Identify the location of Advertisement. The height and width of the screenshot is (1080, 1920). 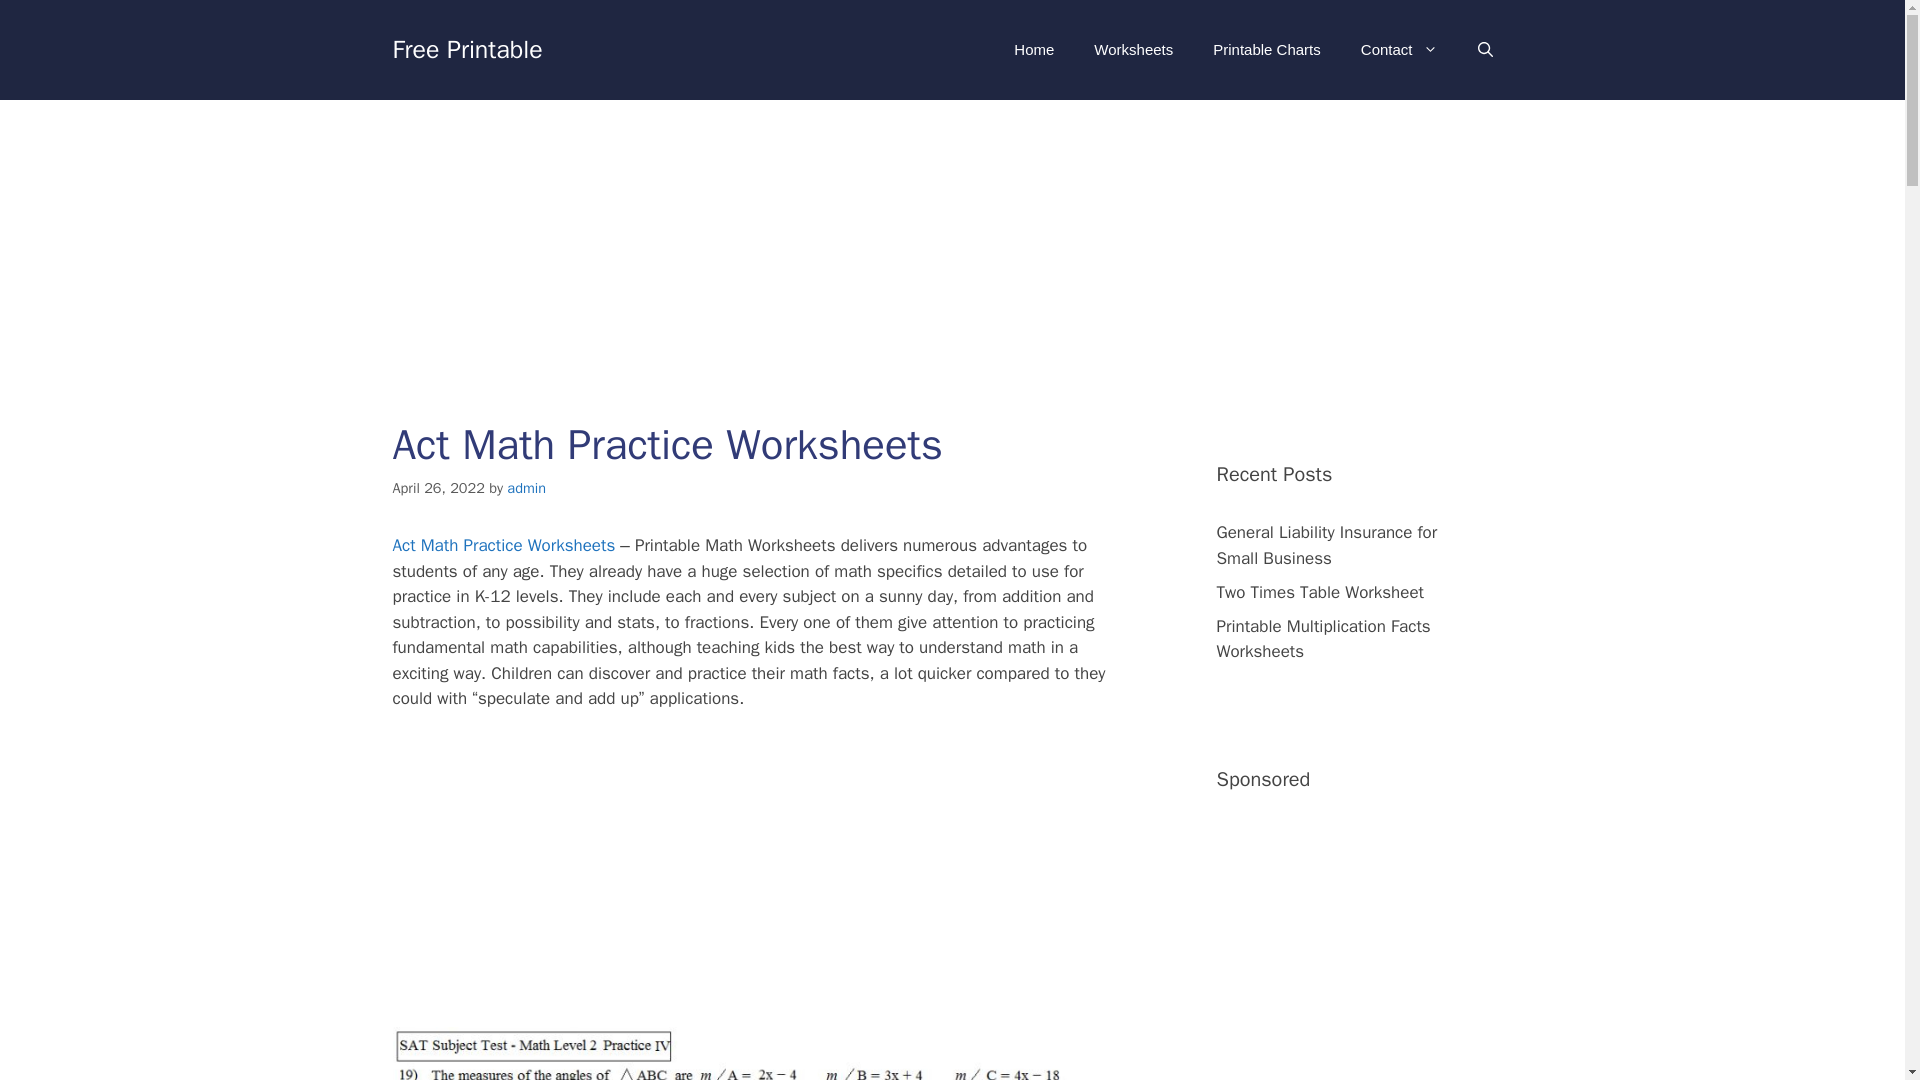
(764, 876).